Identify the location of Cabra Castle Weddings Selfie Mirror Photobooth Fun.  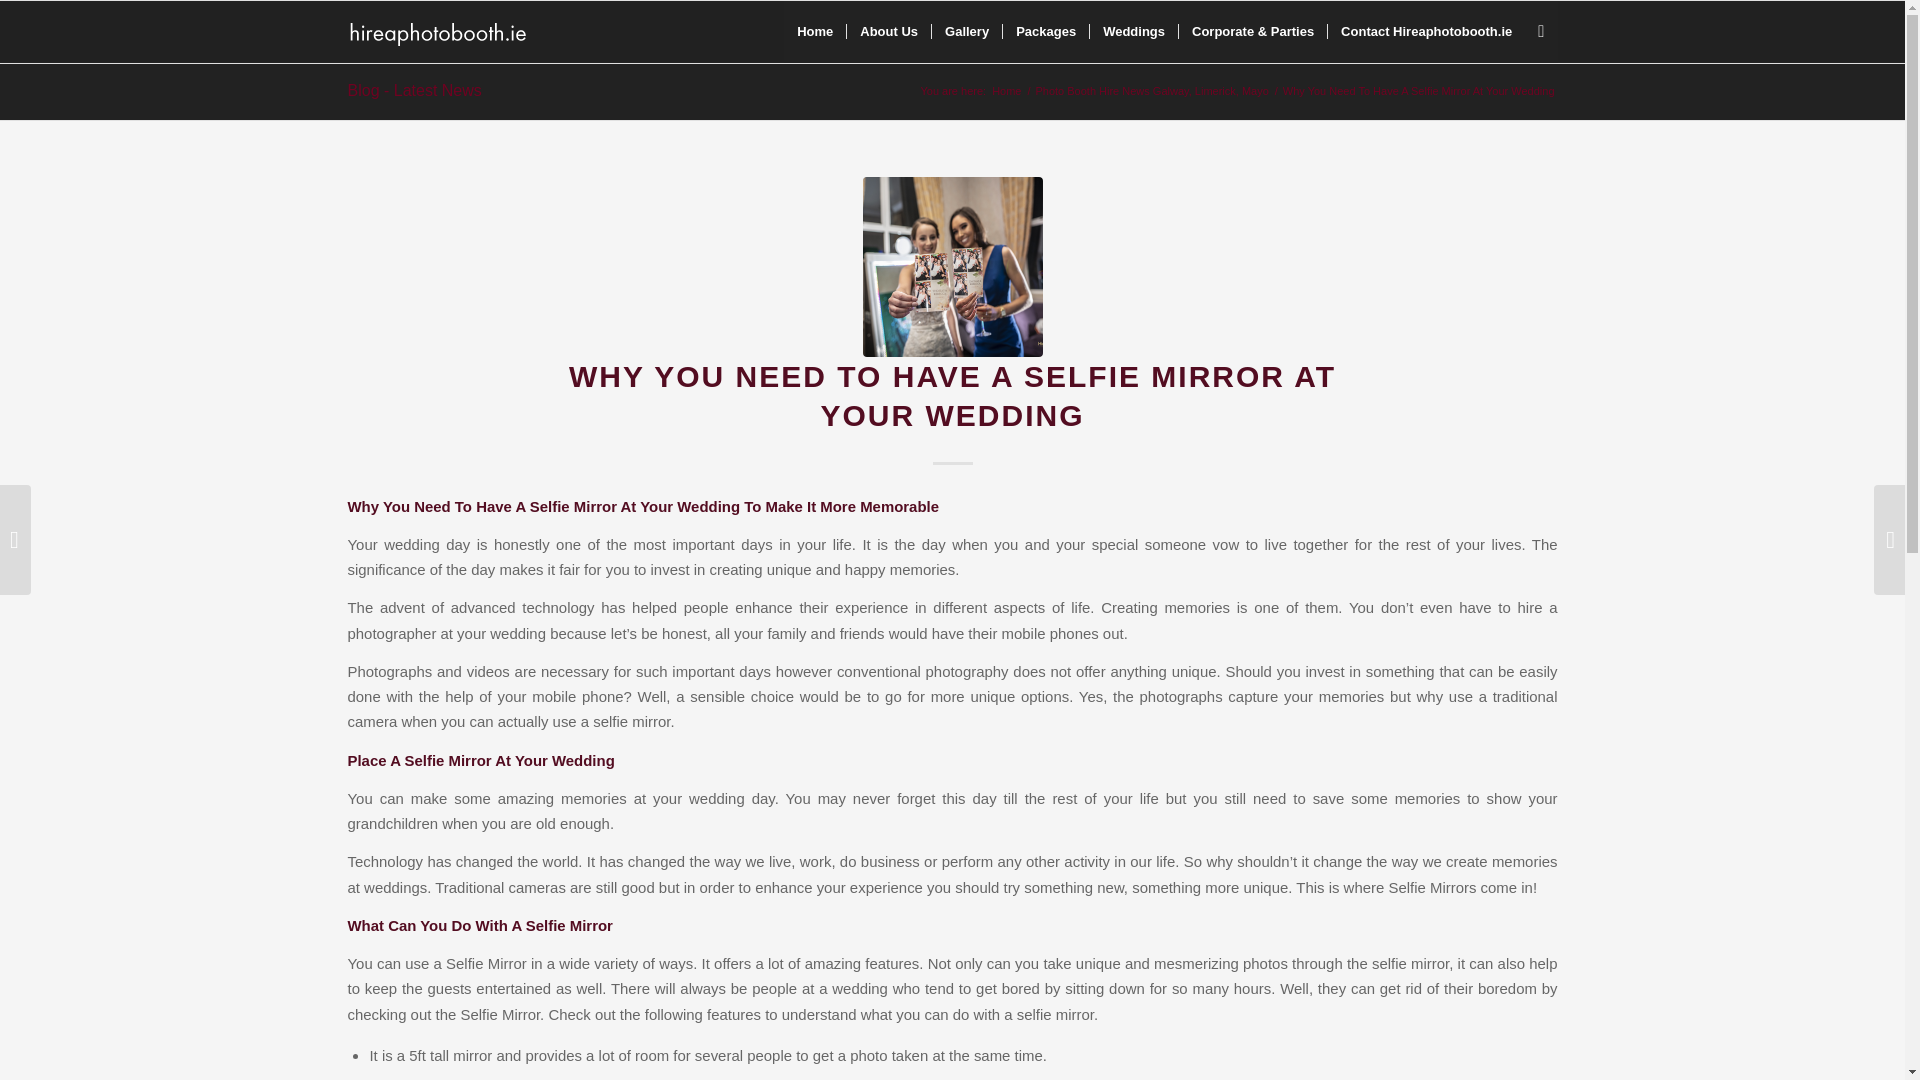
(952, 267).